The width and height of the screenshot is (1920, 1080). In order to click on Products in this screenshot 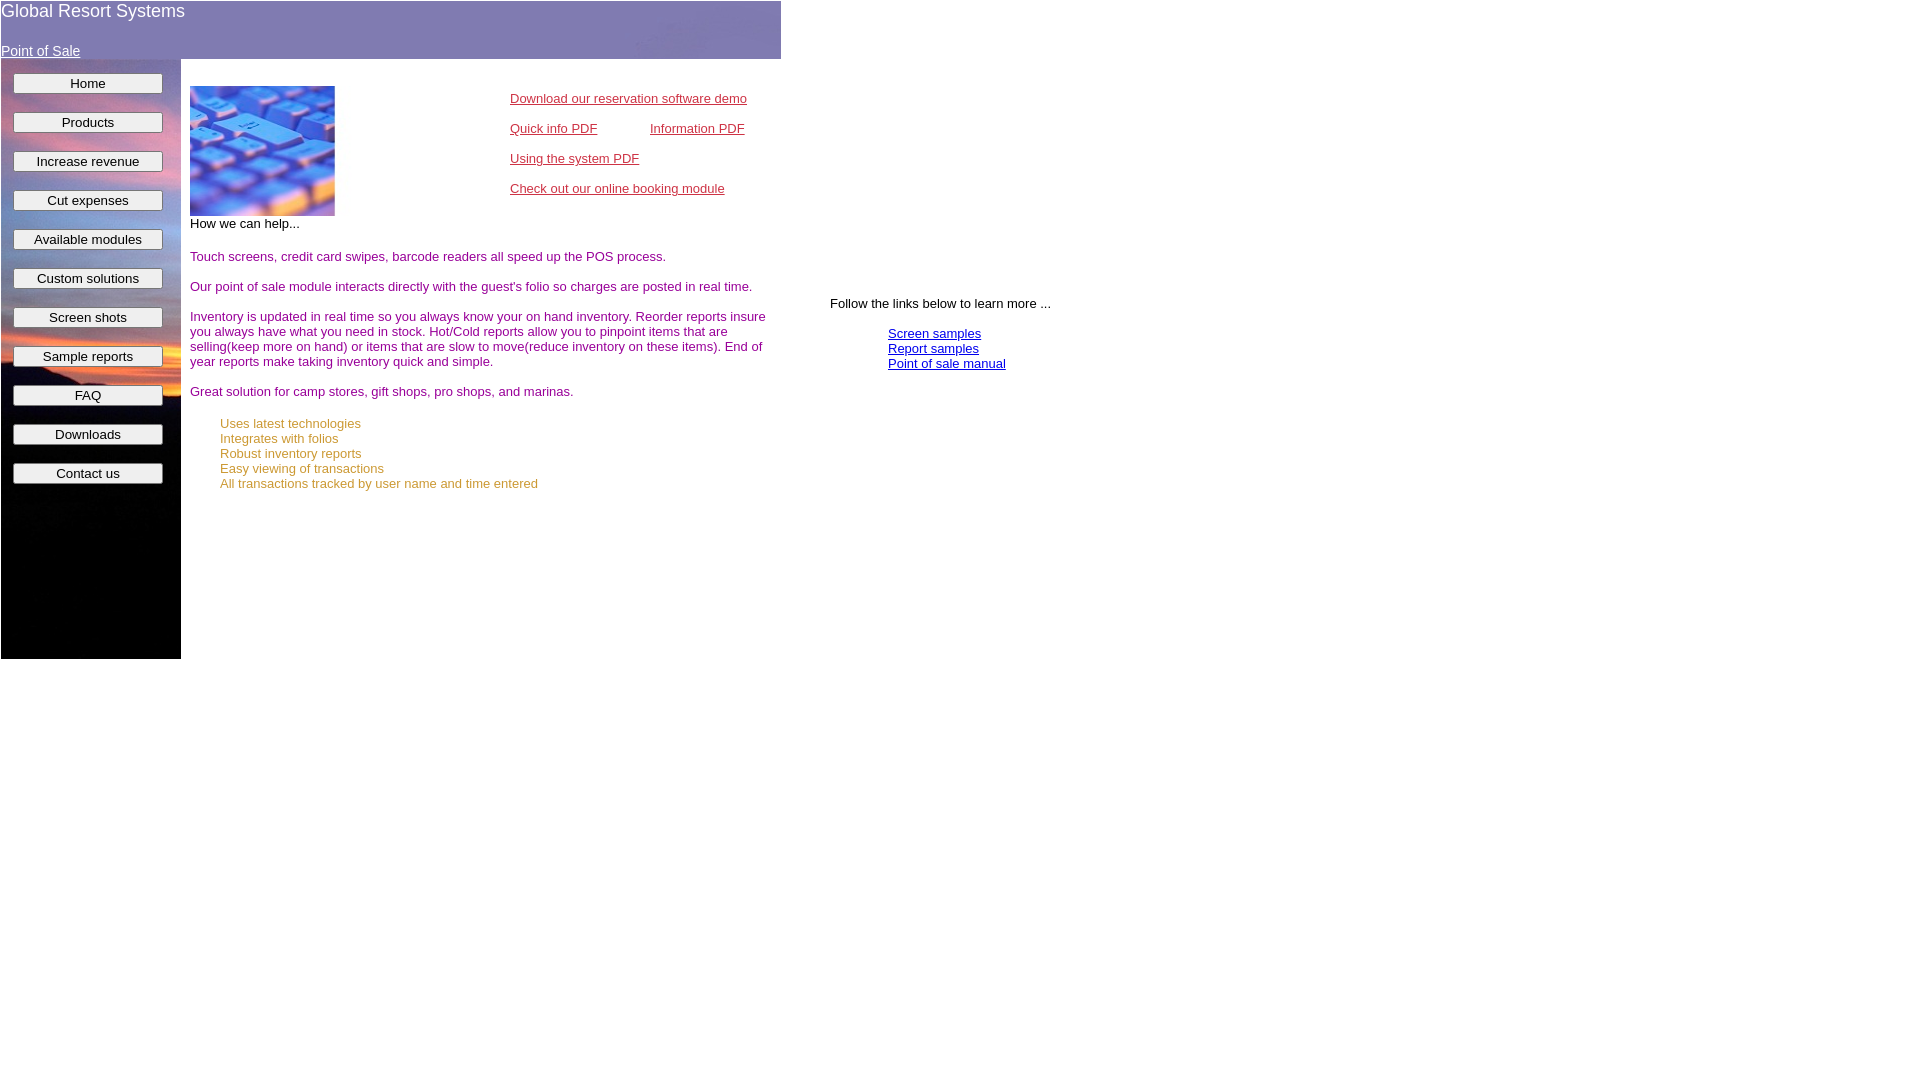, I will do `click(88, 122)`.